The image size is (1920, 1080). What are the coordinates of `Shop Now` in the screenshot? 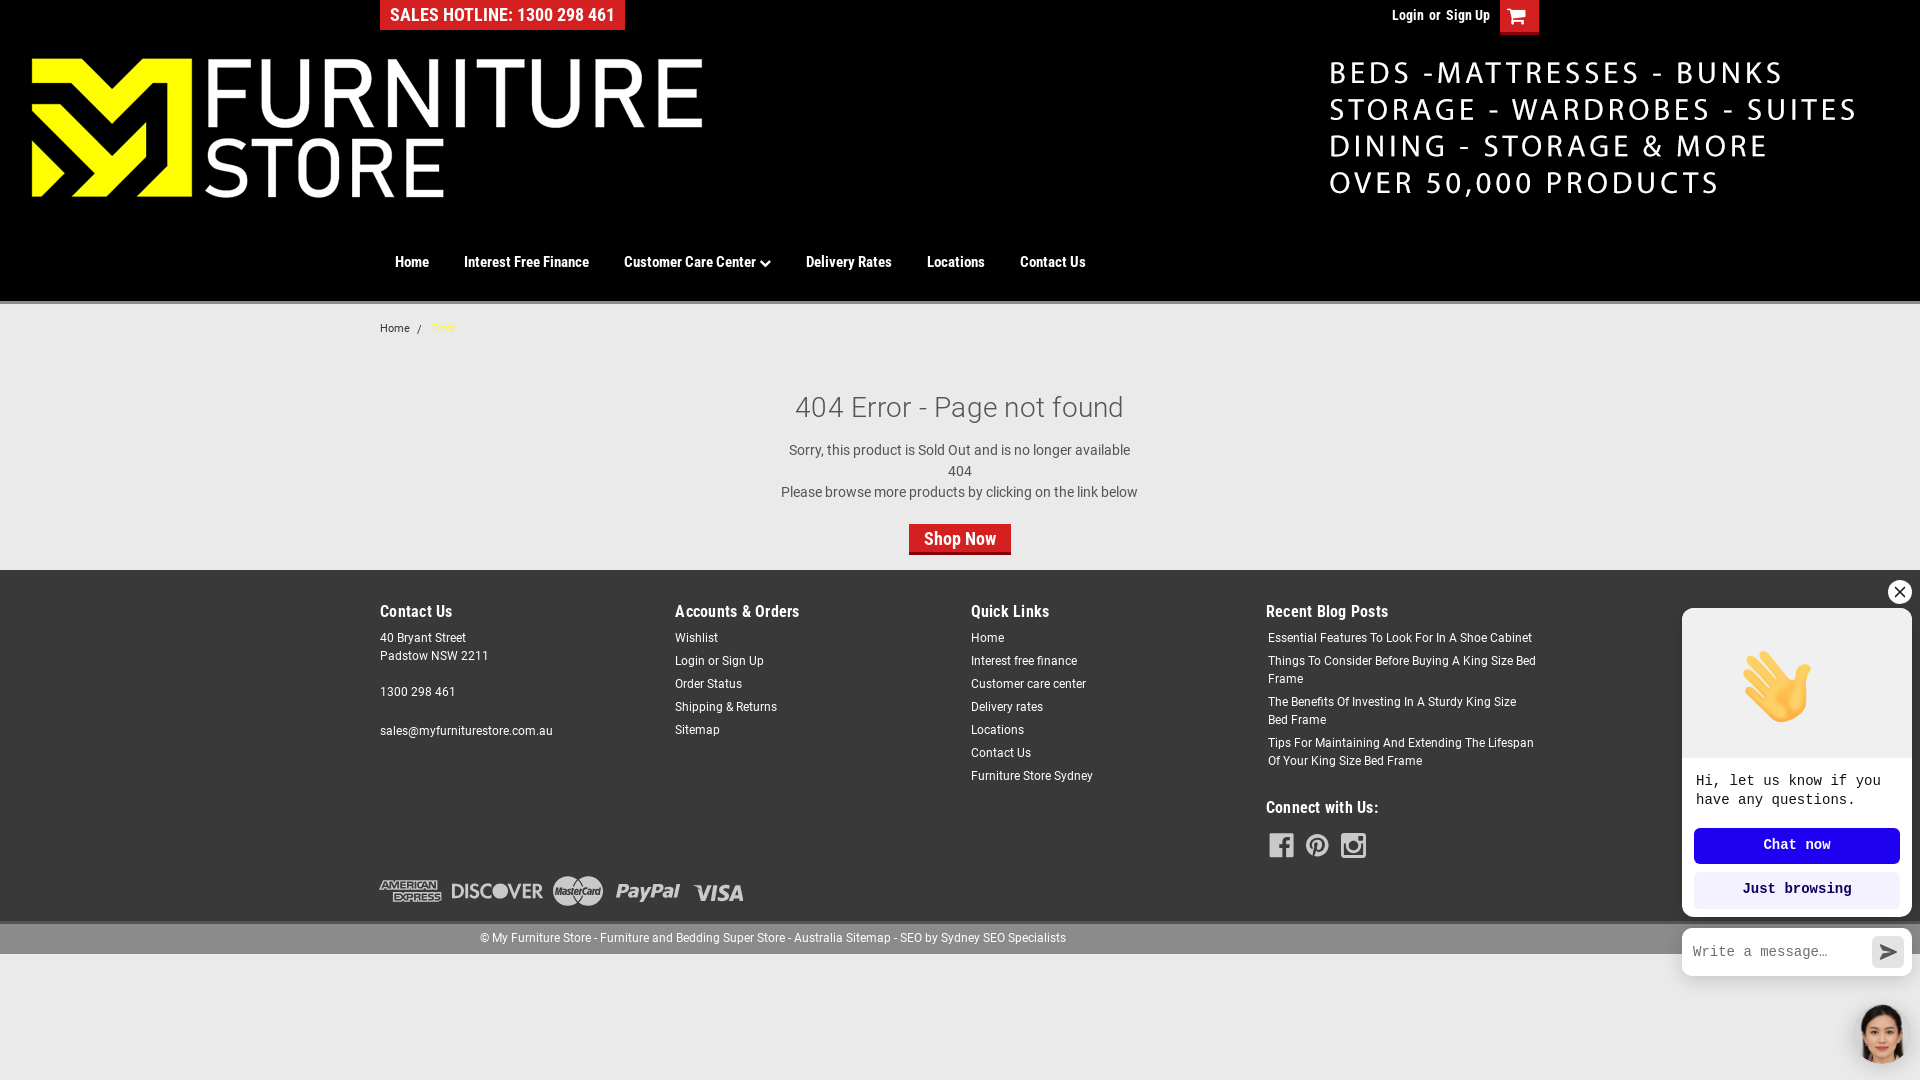 It's located at (960, 538).